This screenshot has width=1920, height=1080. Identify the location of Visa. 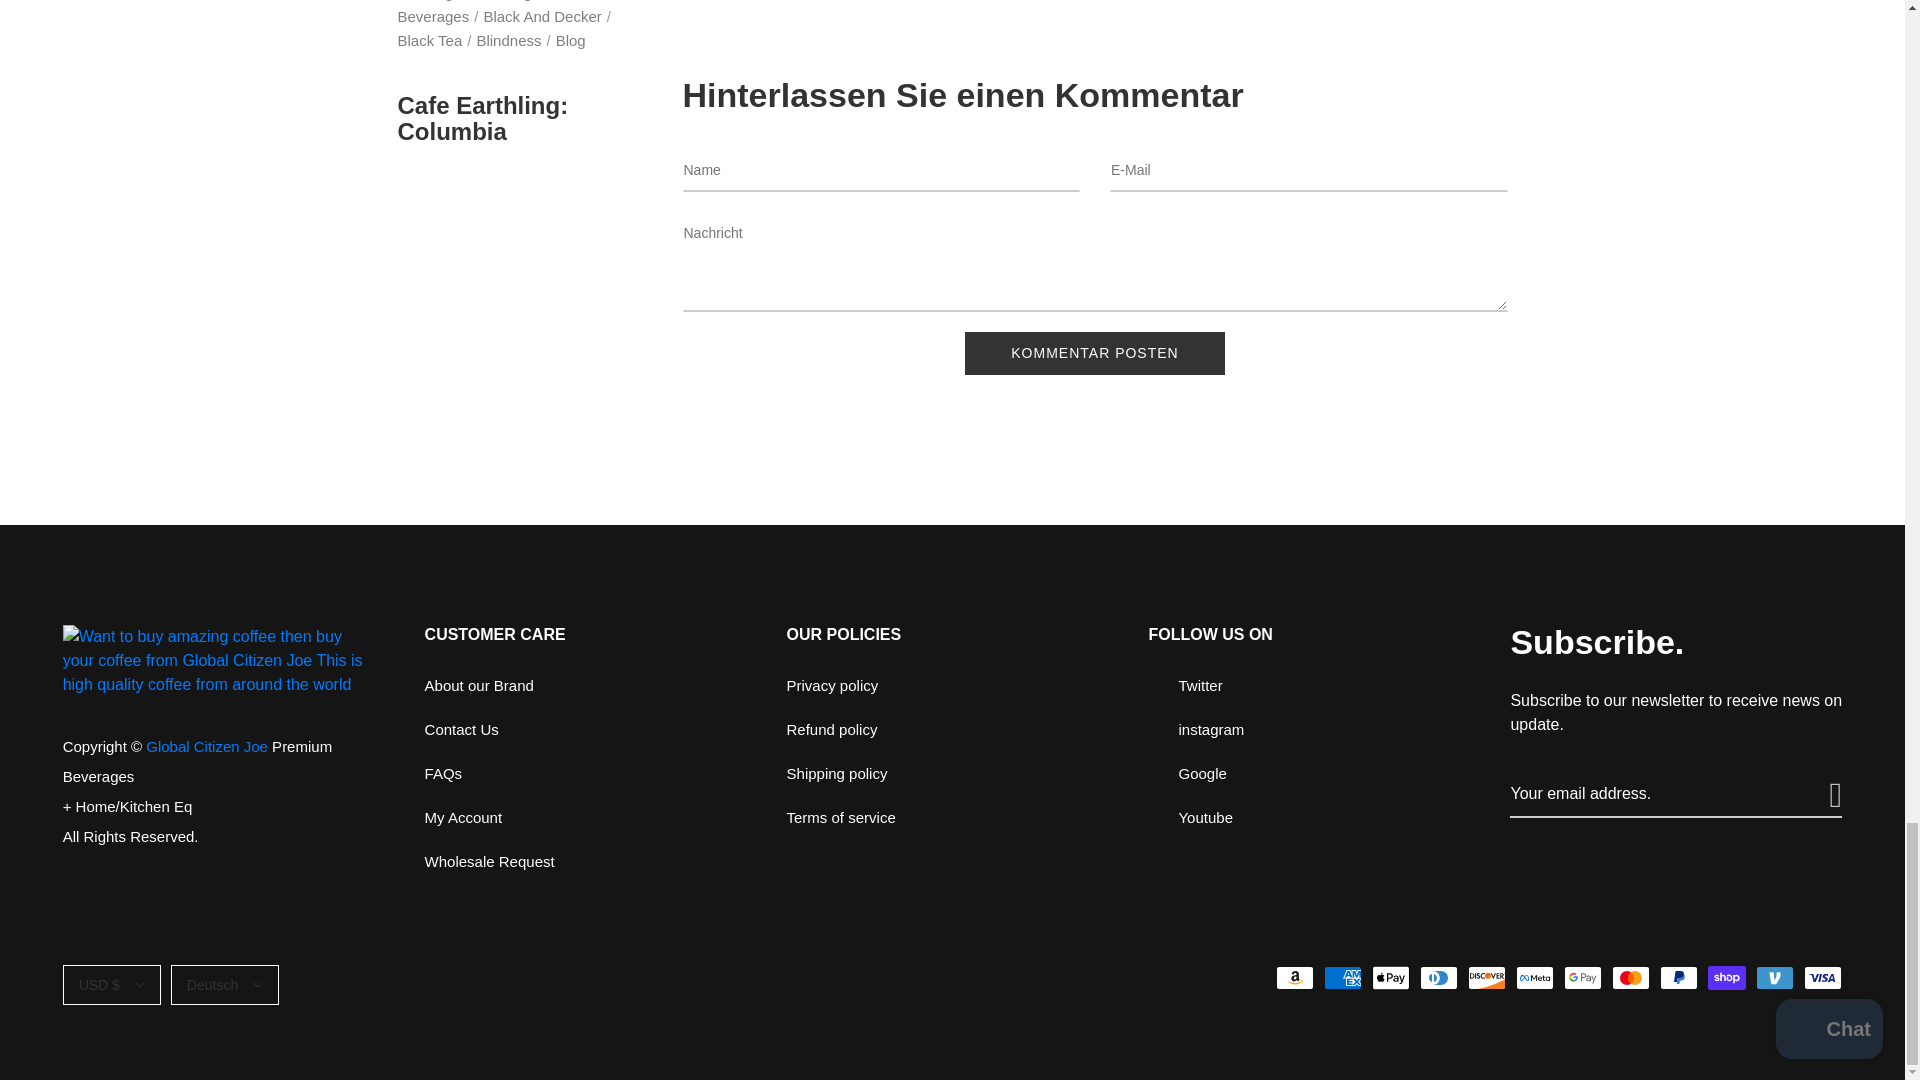
(1822, 978).